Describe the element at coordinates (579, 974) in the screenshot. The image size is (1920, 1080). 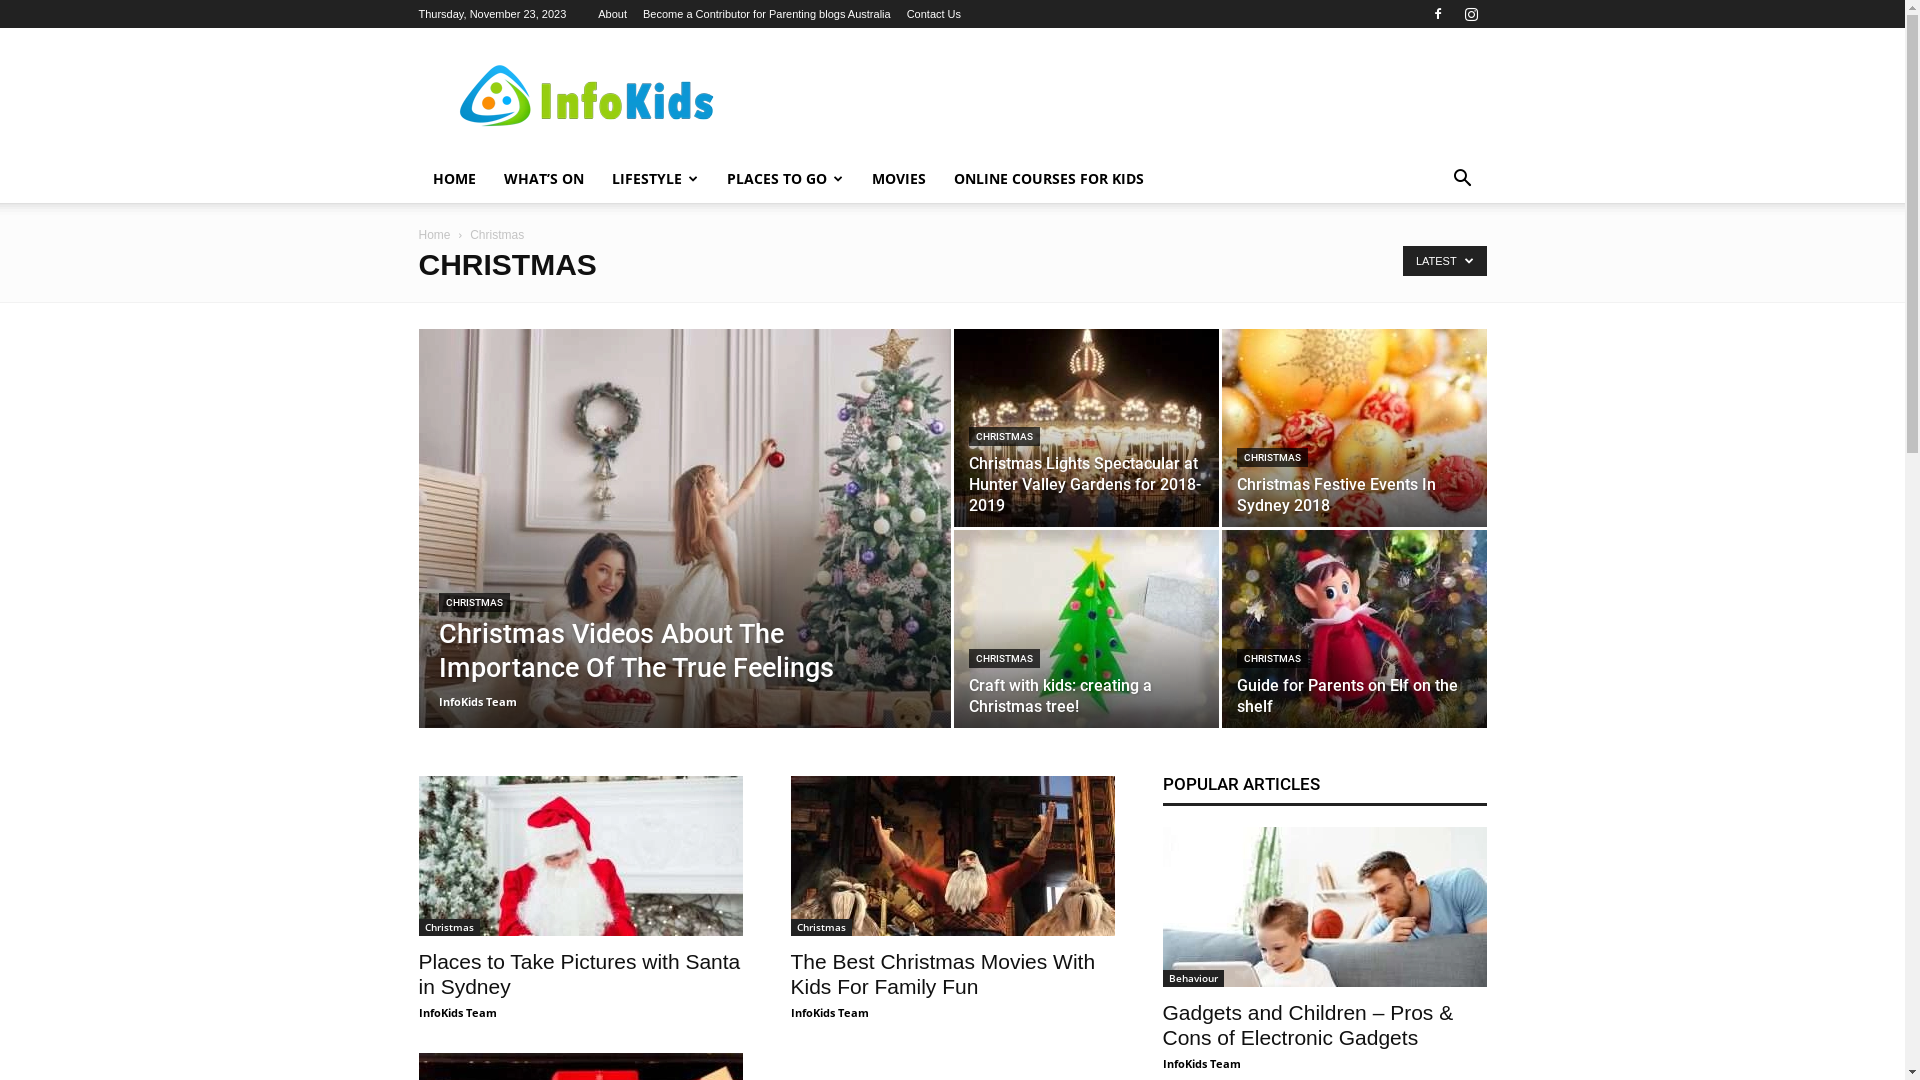
I see `Places to Take Pictures with Santa in Sydney` at that location.